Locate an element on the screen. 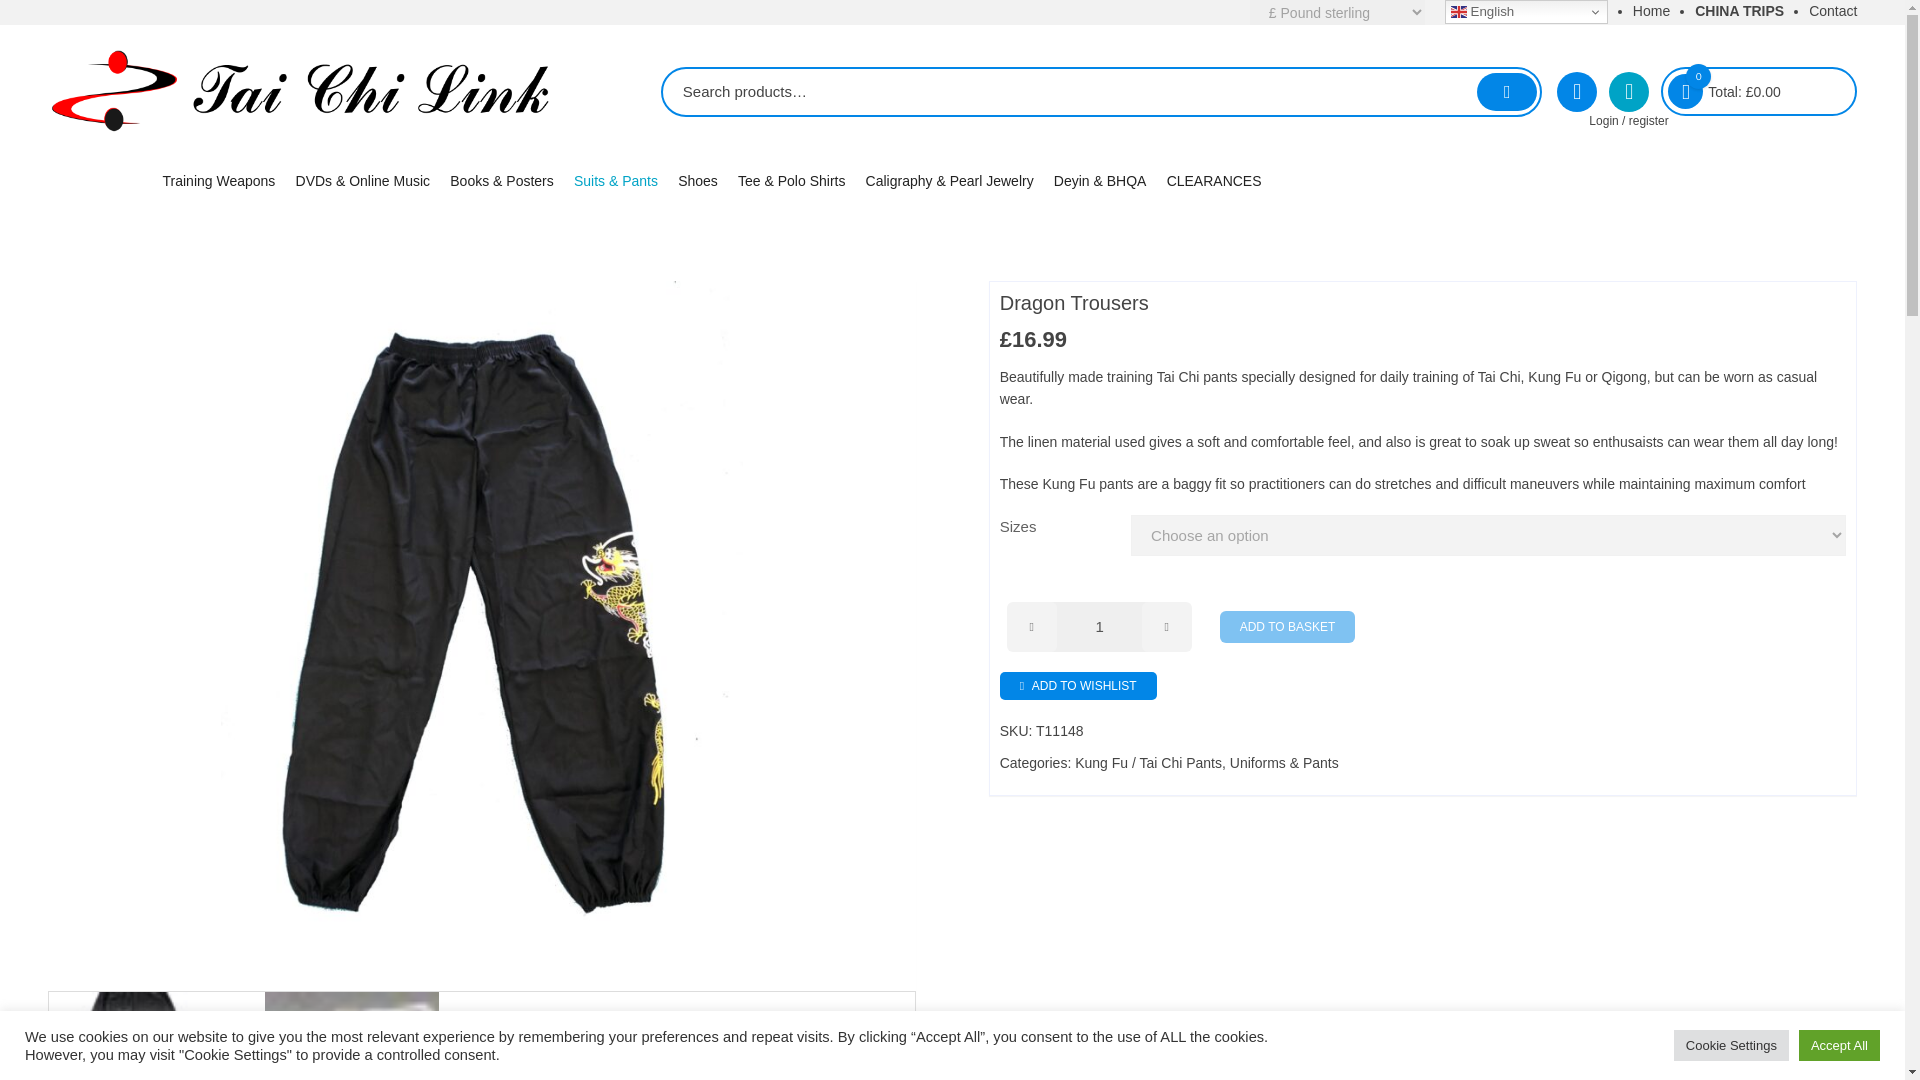  Weapon Accessories is located at coordinates (286, 380).